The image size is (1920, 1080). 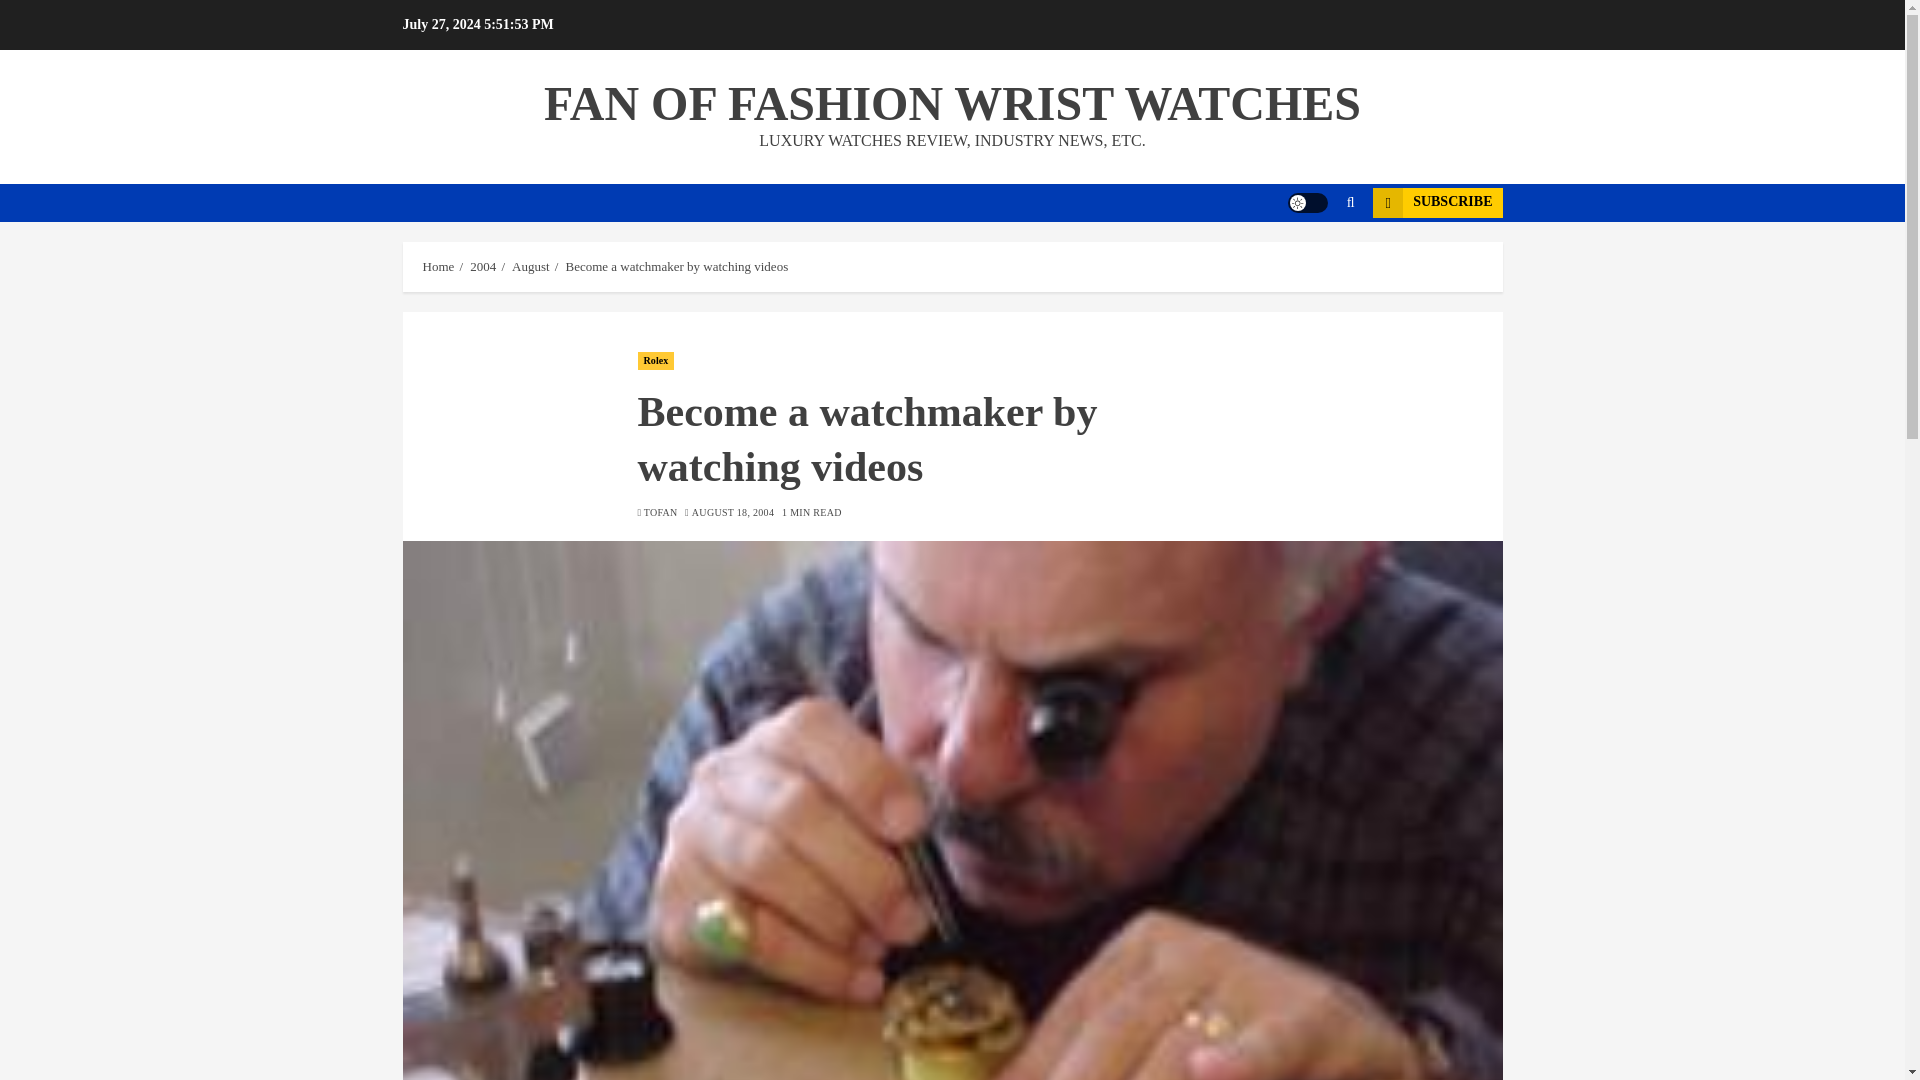 I want to click on SUBSCRIBE, so click(x=1436, y=202).